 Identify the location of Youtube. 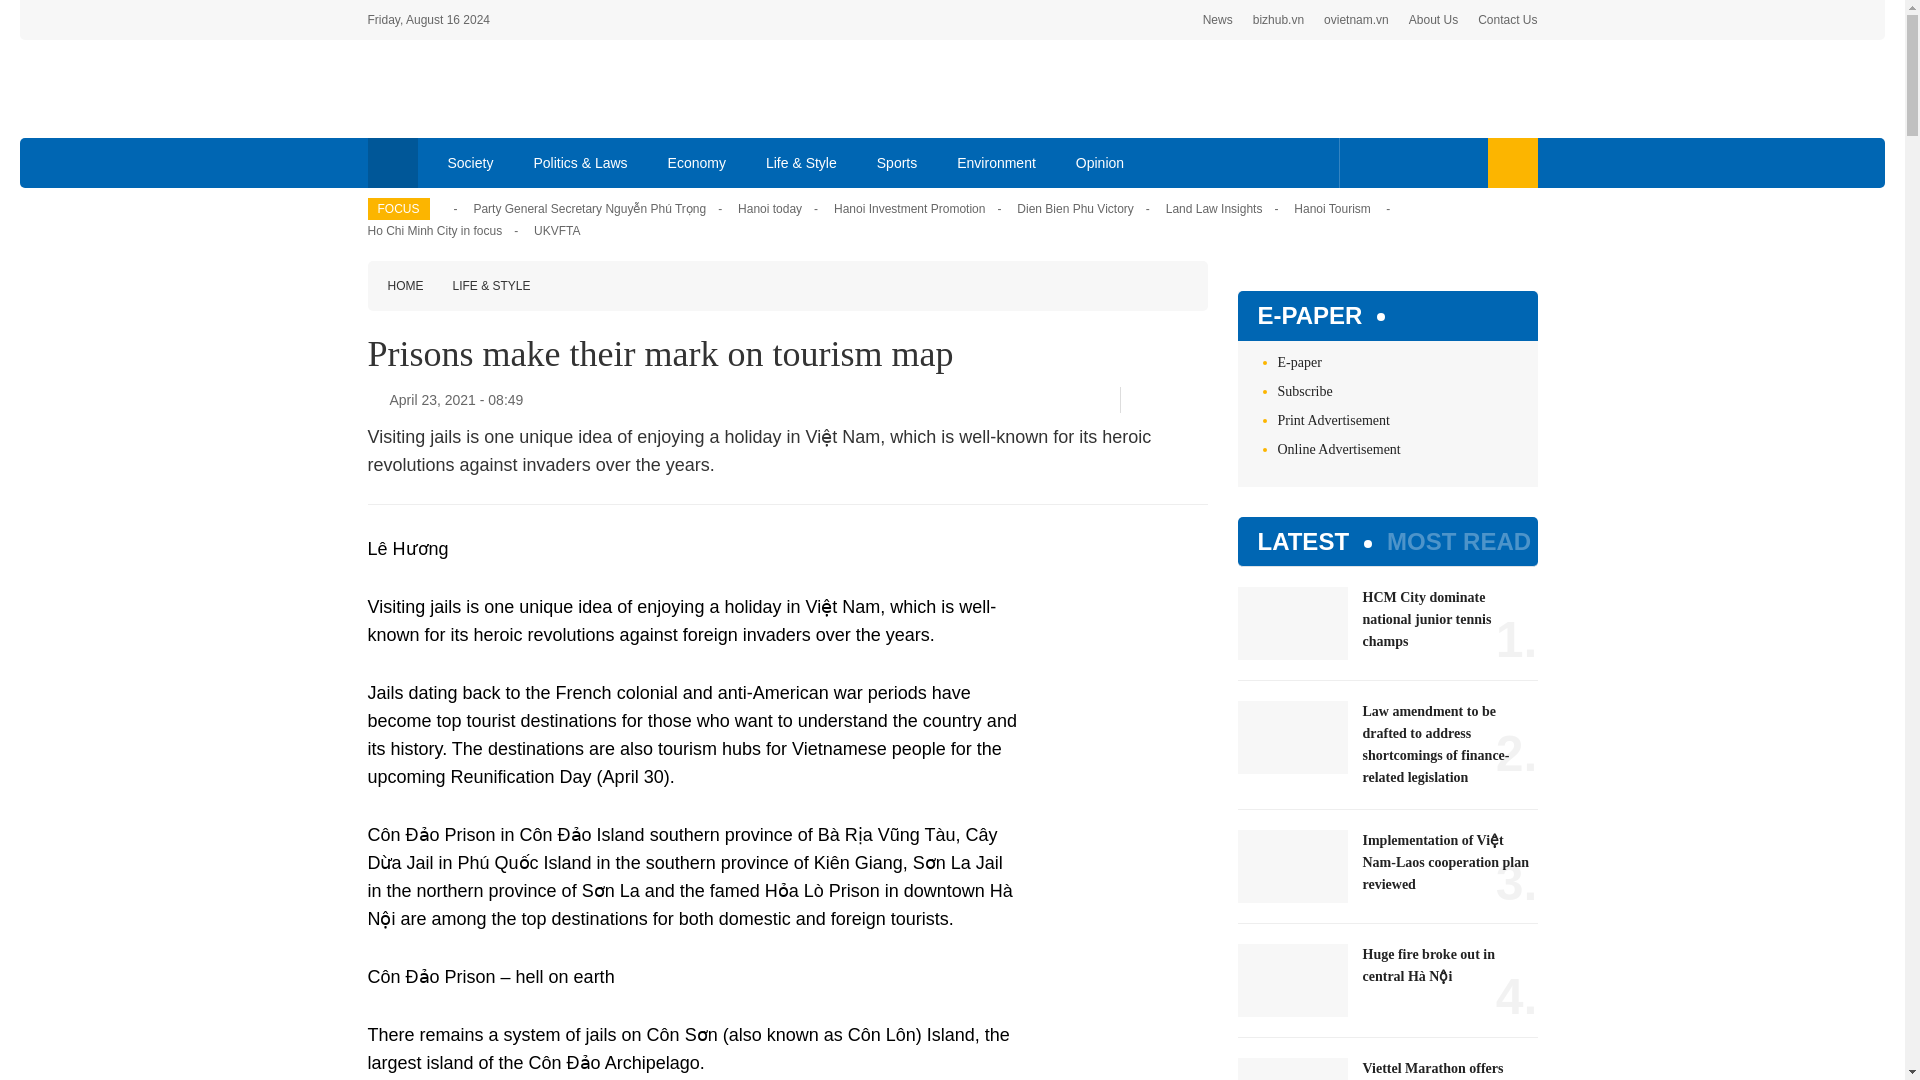
(1426, 162).